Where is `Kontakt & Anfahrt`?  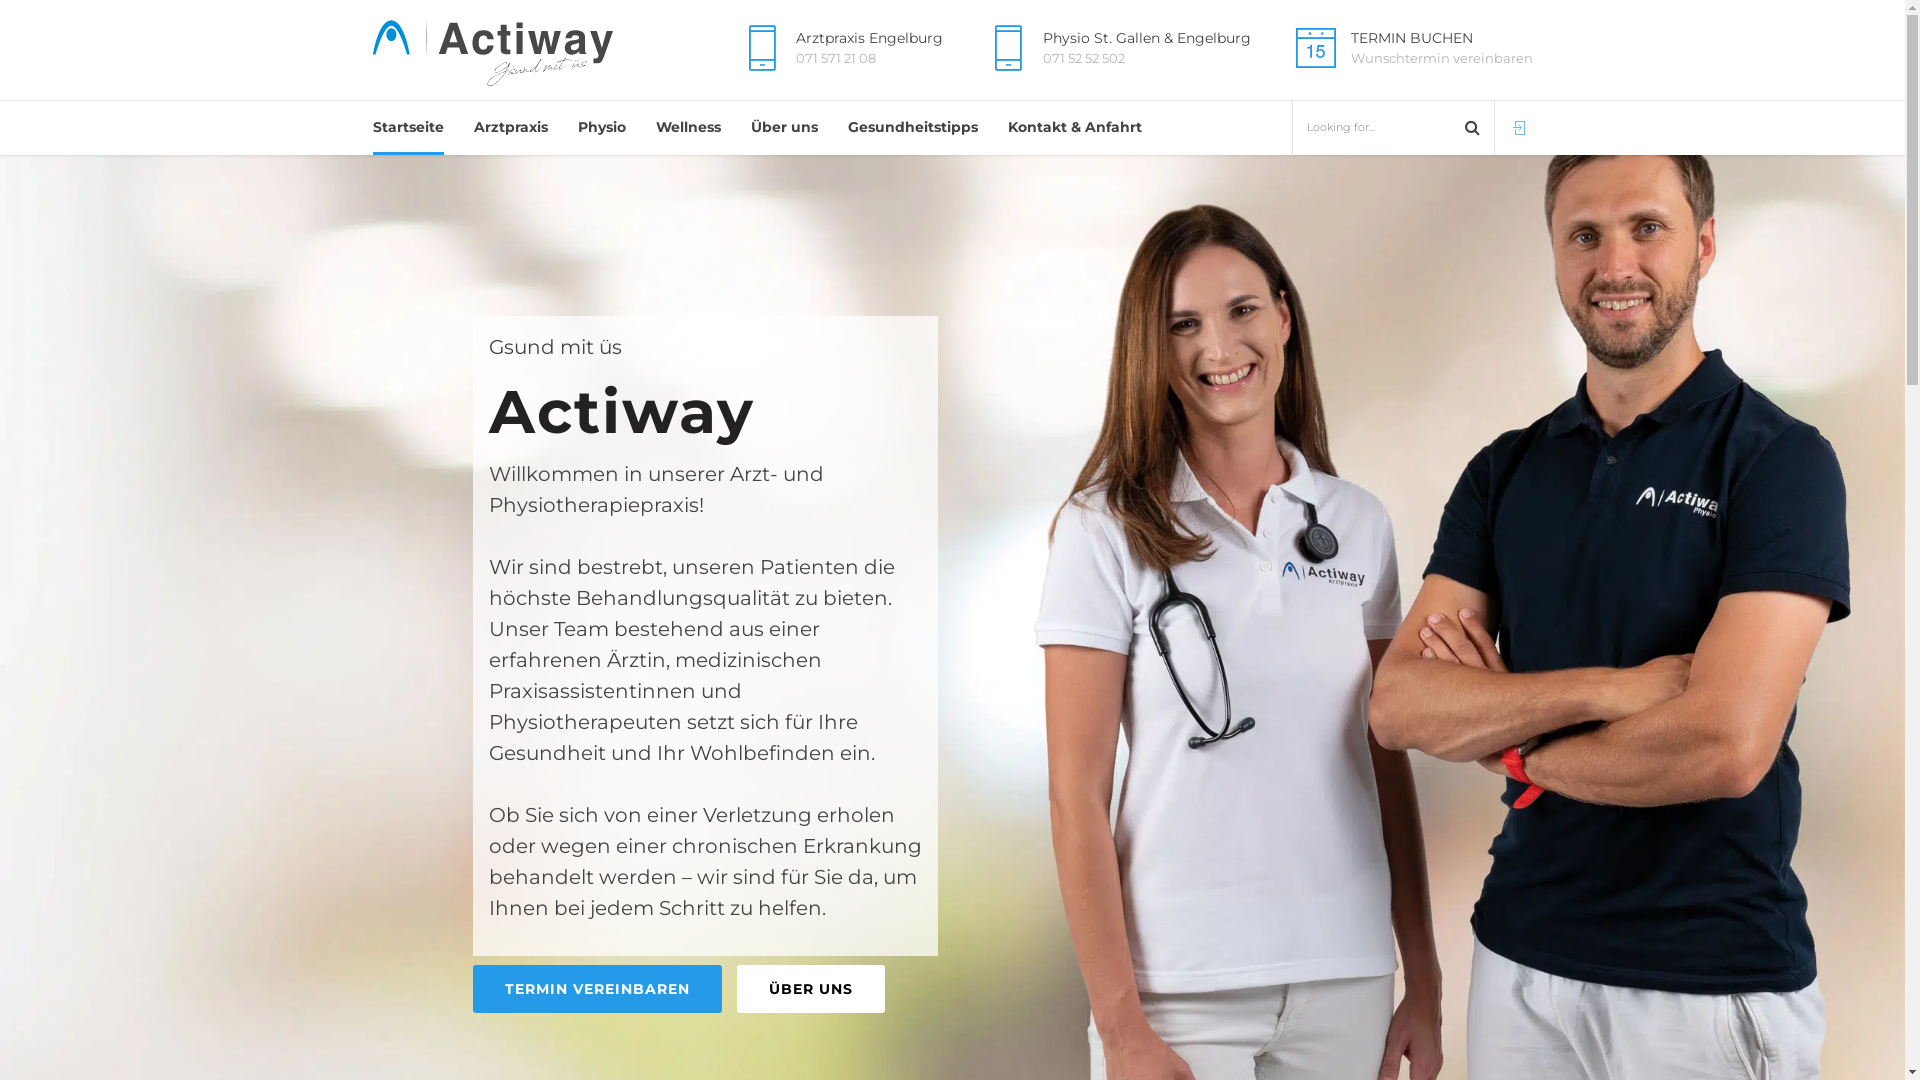 Kontakt & Anfahrt is located at coordinates (1075, 128).